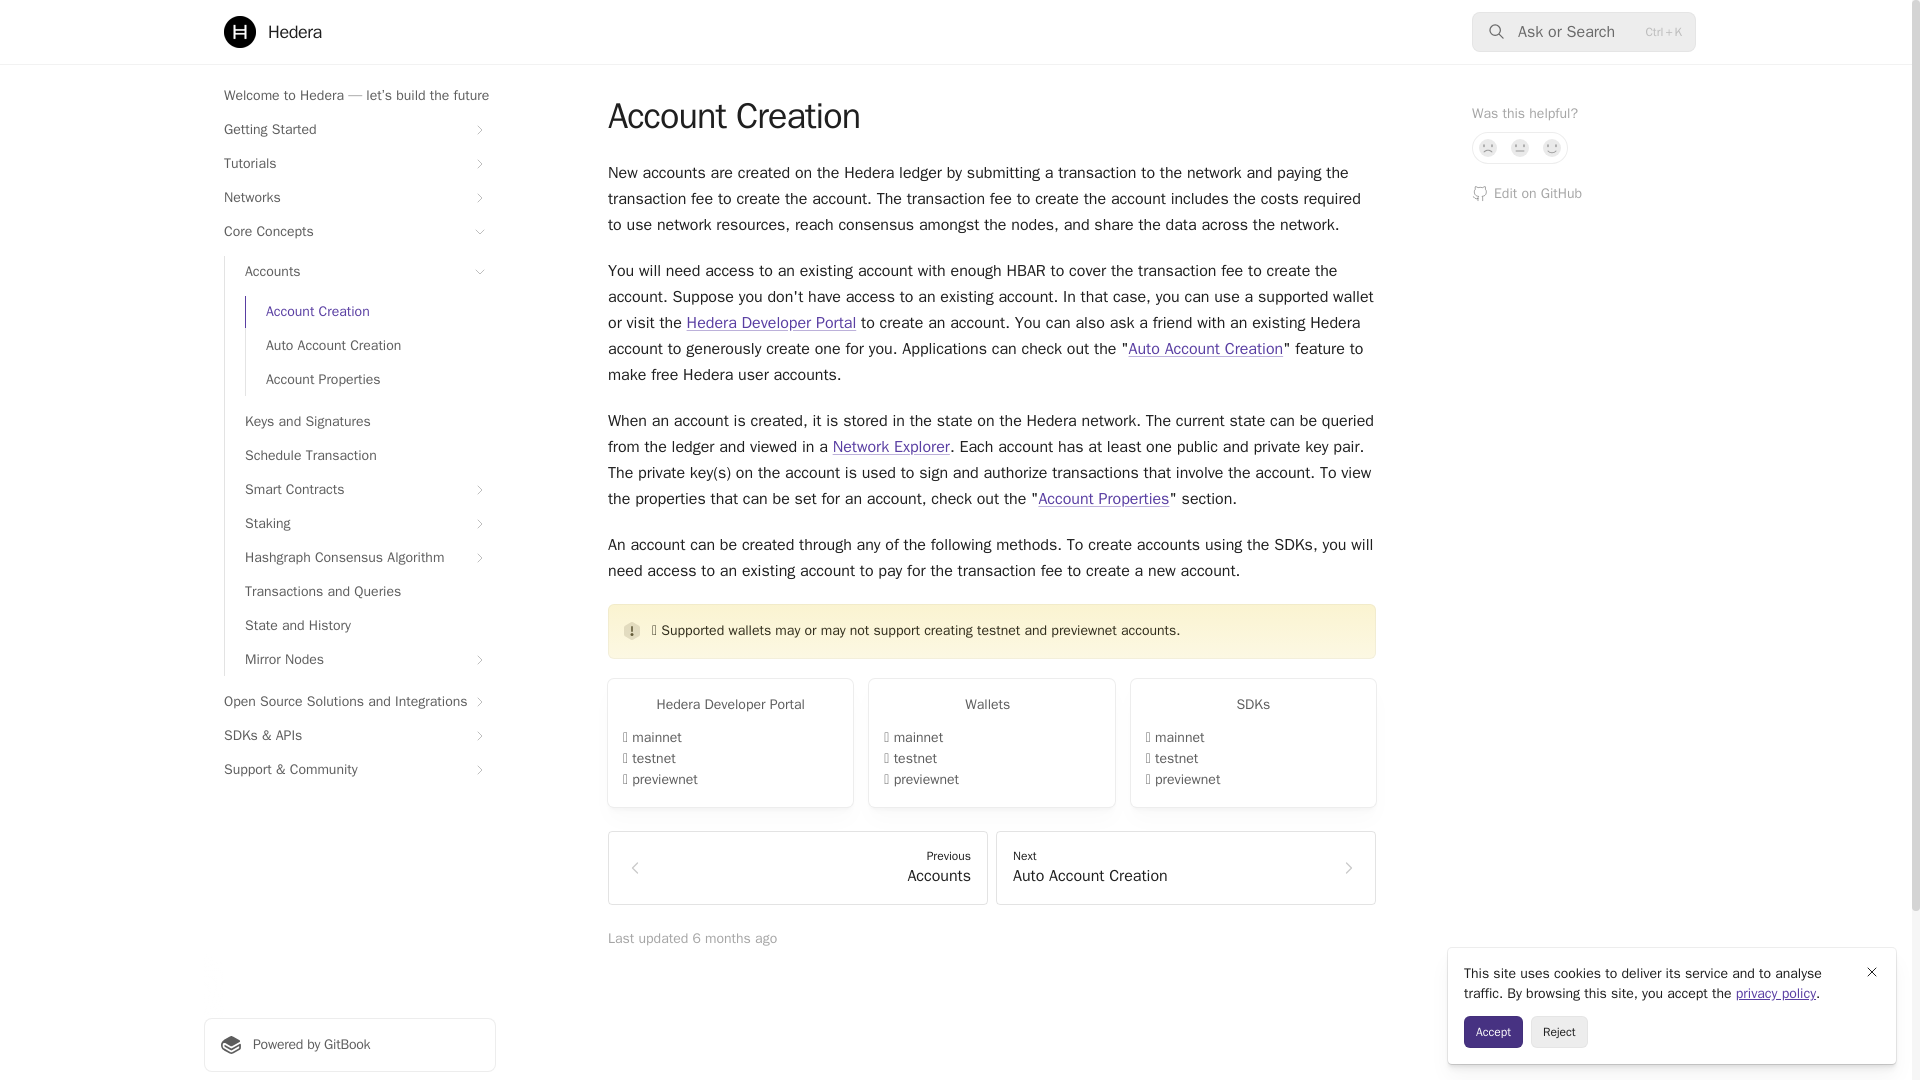  Describe the element at coordinates (273, 32) in the screenshot. I see `Yes, it was!` at that location.